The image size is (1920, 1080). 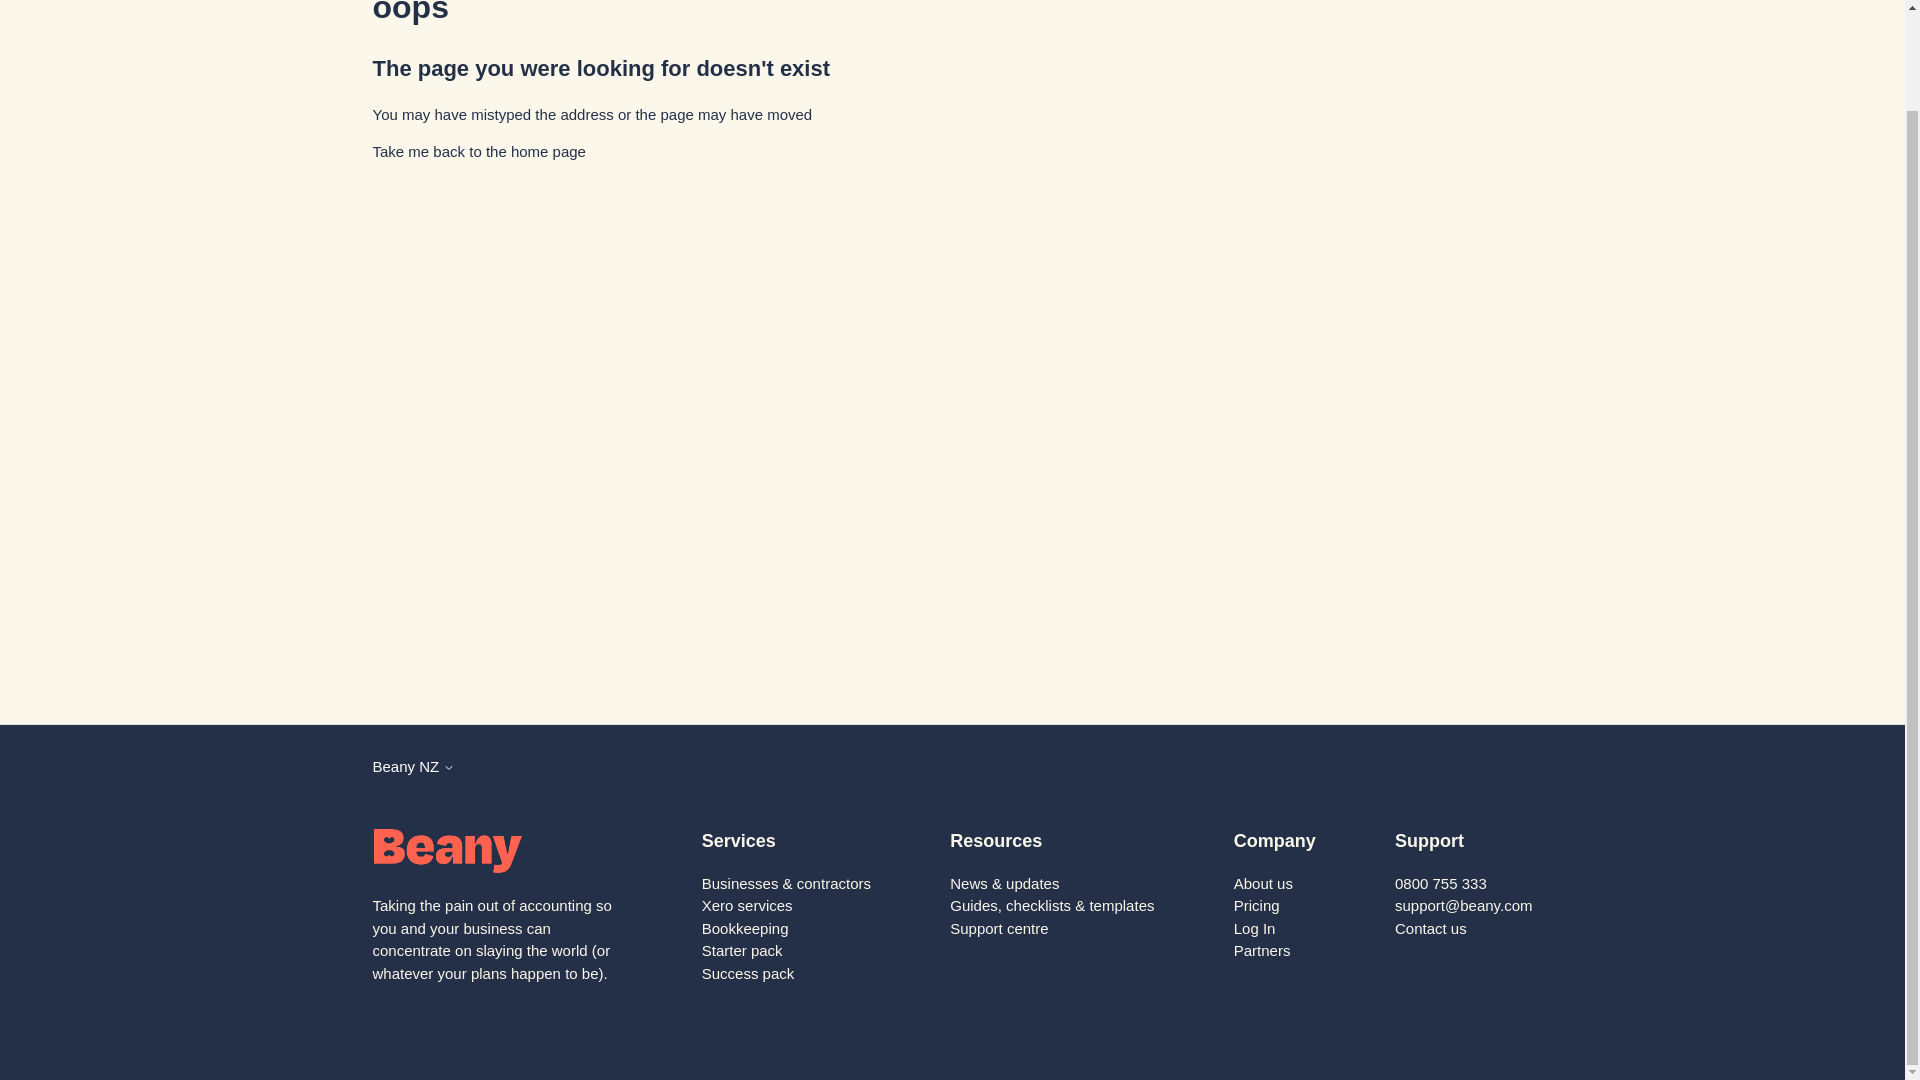 I want to click on Partners, so click(x=1262, y=950).